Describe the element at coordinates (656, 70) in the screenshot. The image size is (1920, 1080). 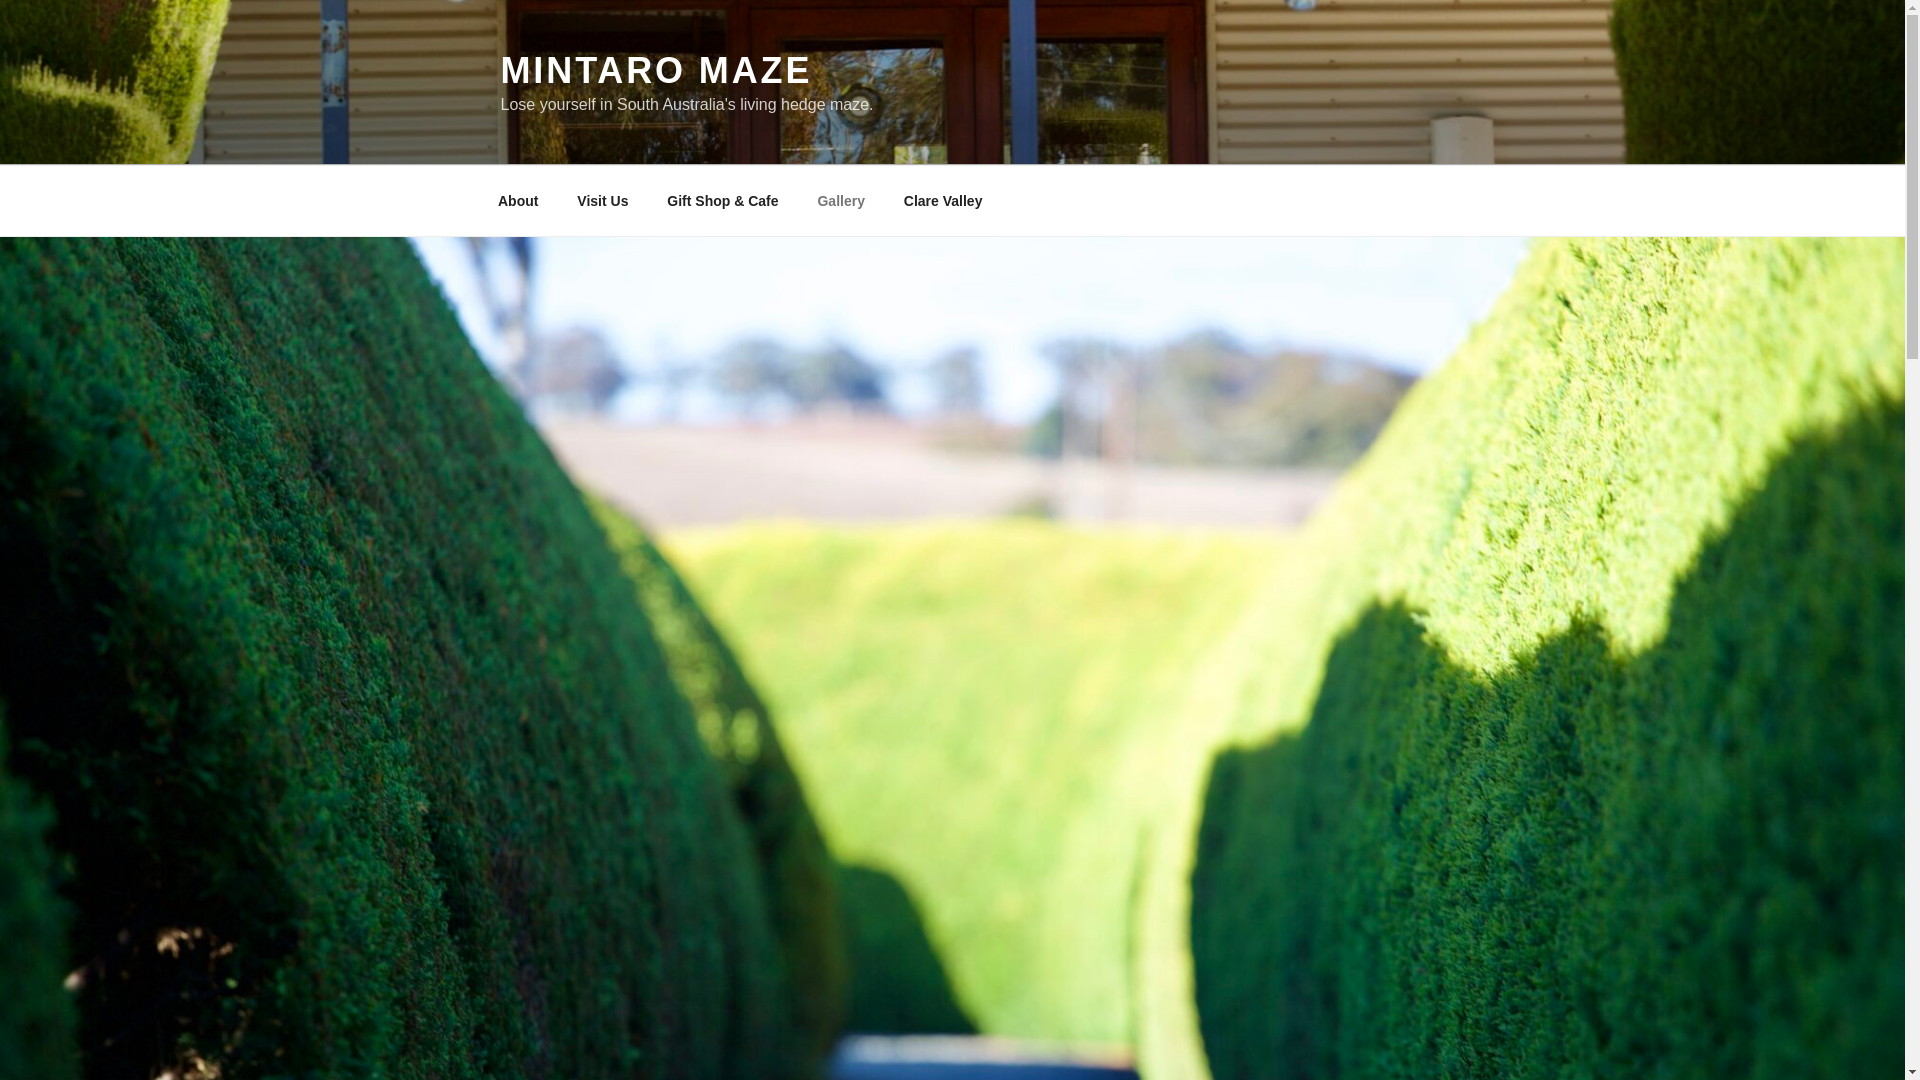
I see `MINTARO MAZE` at that location.